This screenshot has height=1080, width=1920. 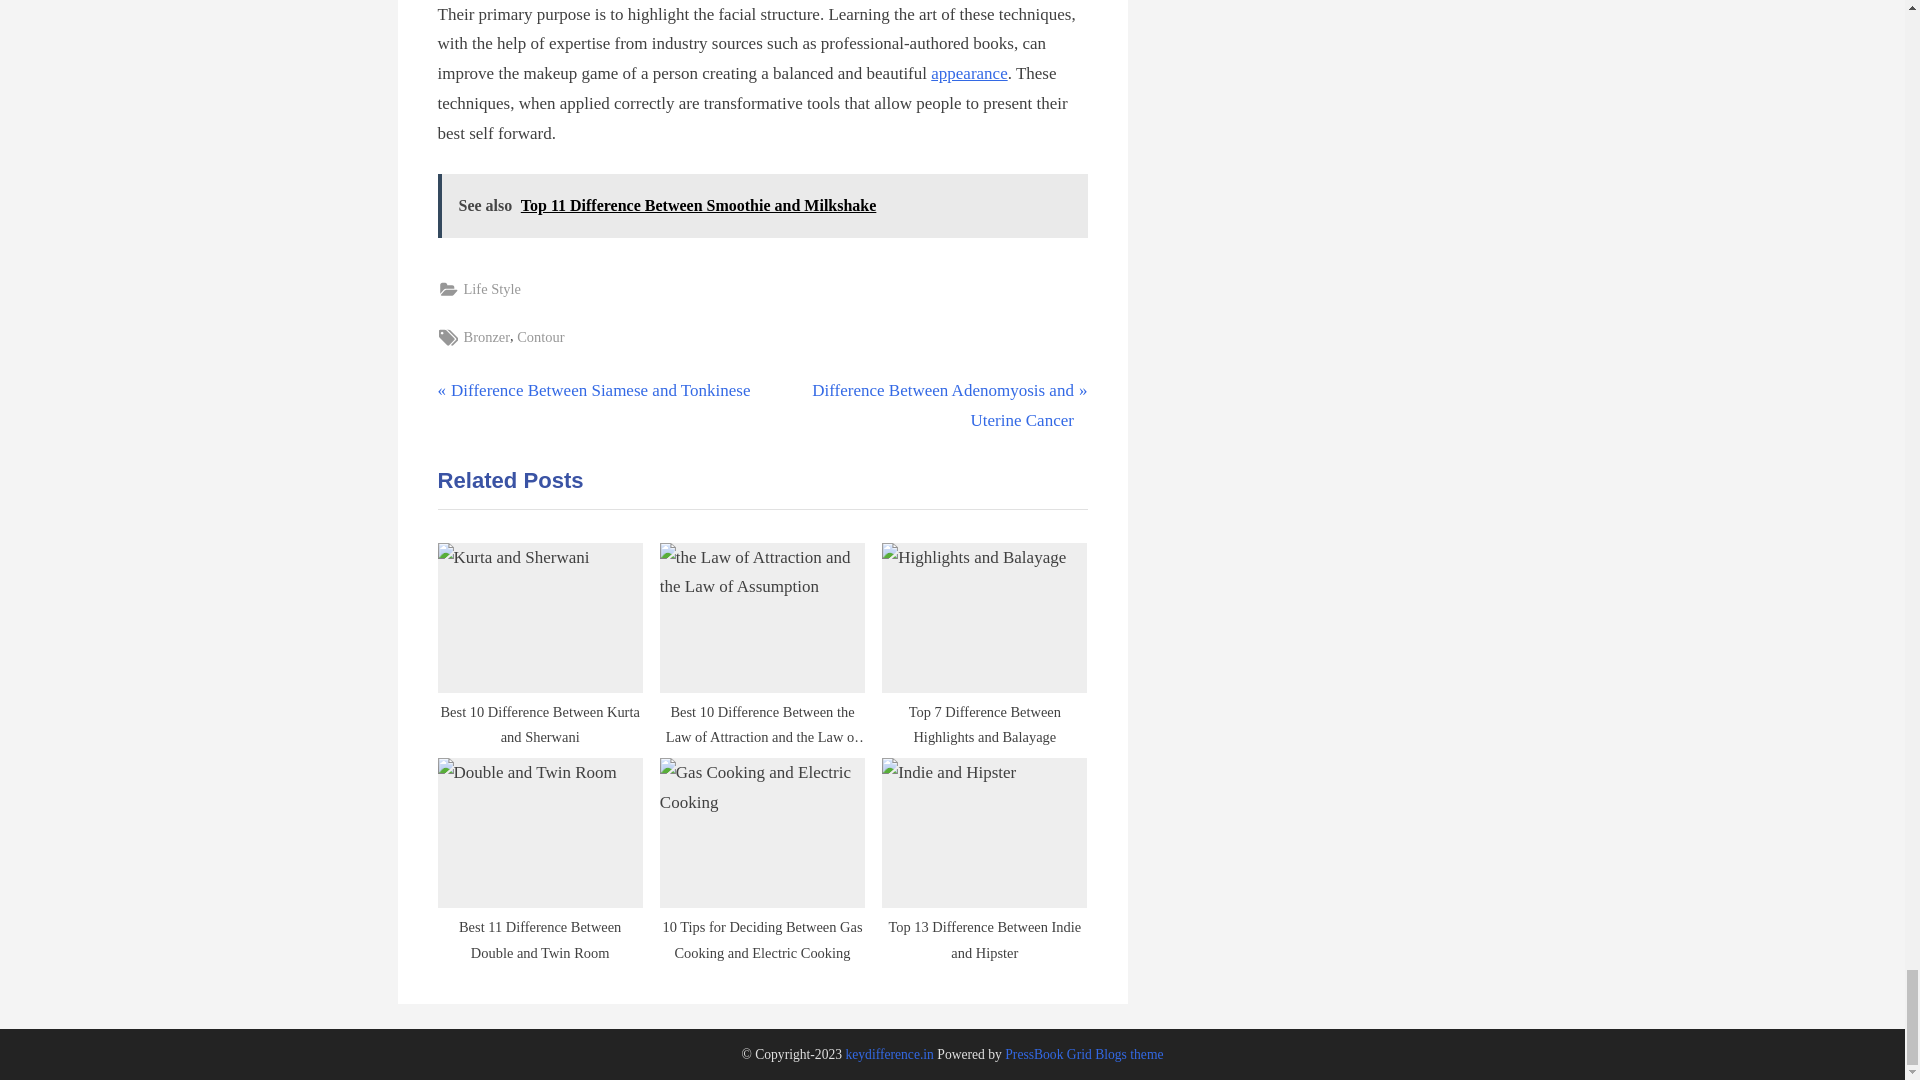 I want to click on appearance, so click(x=540, y=638).